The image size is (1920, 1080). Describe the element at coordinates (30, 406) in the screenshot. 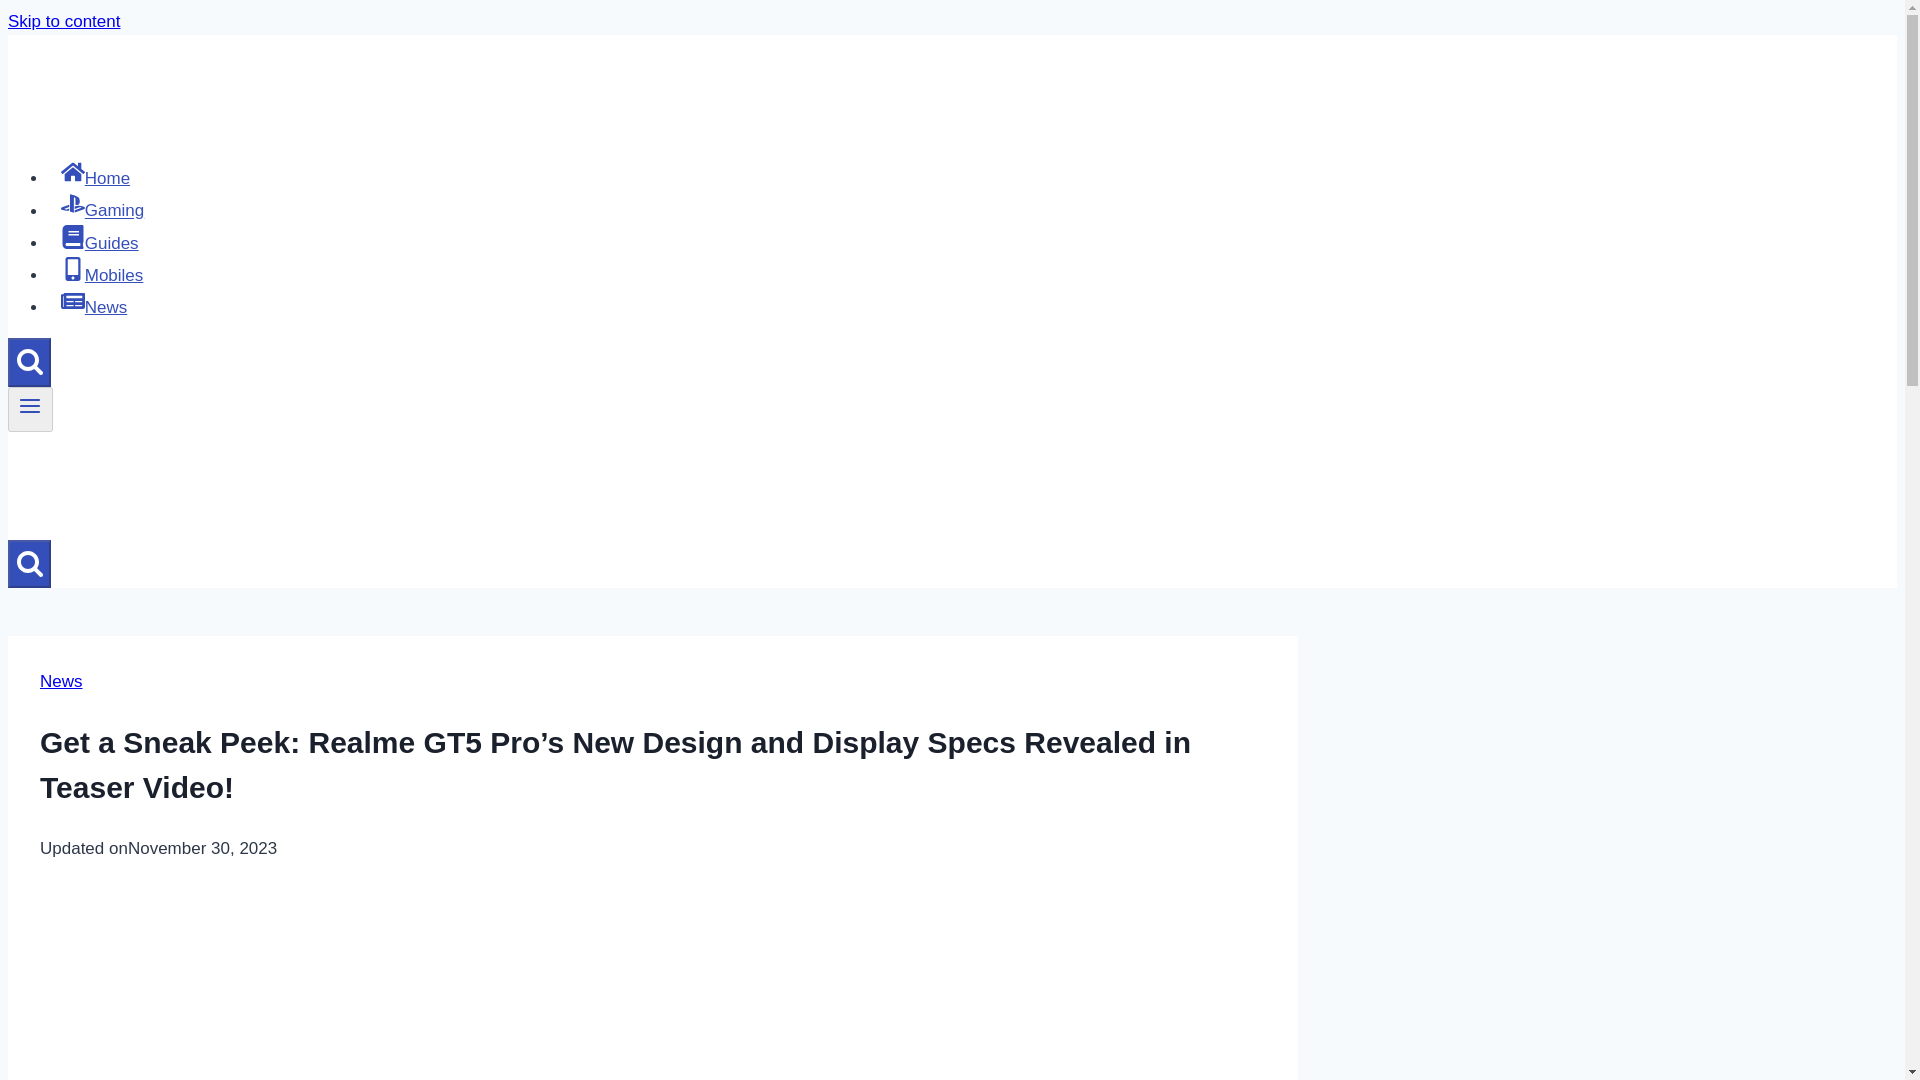

I see `Toggle Menu` at that location.